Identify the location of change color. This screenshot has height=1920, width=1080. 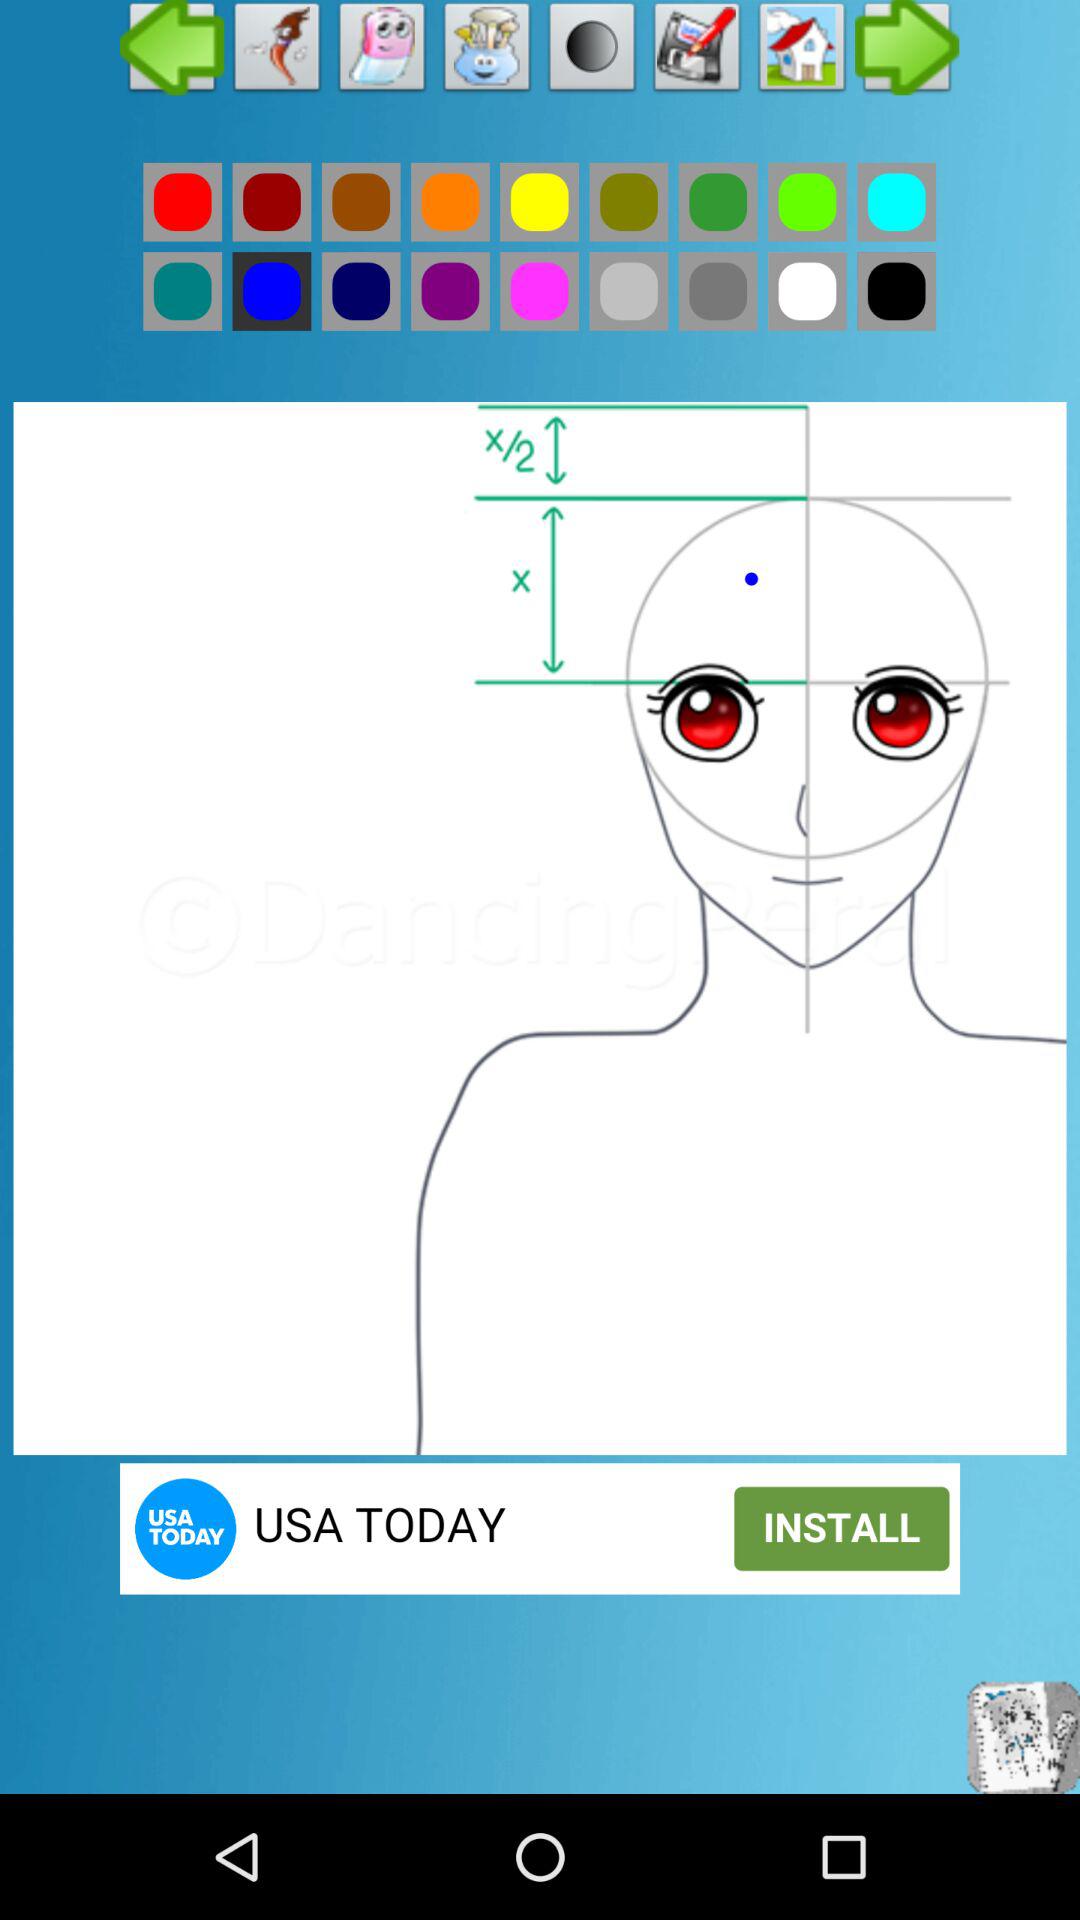
(540, 291).